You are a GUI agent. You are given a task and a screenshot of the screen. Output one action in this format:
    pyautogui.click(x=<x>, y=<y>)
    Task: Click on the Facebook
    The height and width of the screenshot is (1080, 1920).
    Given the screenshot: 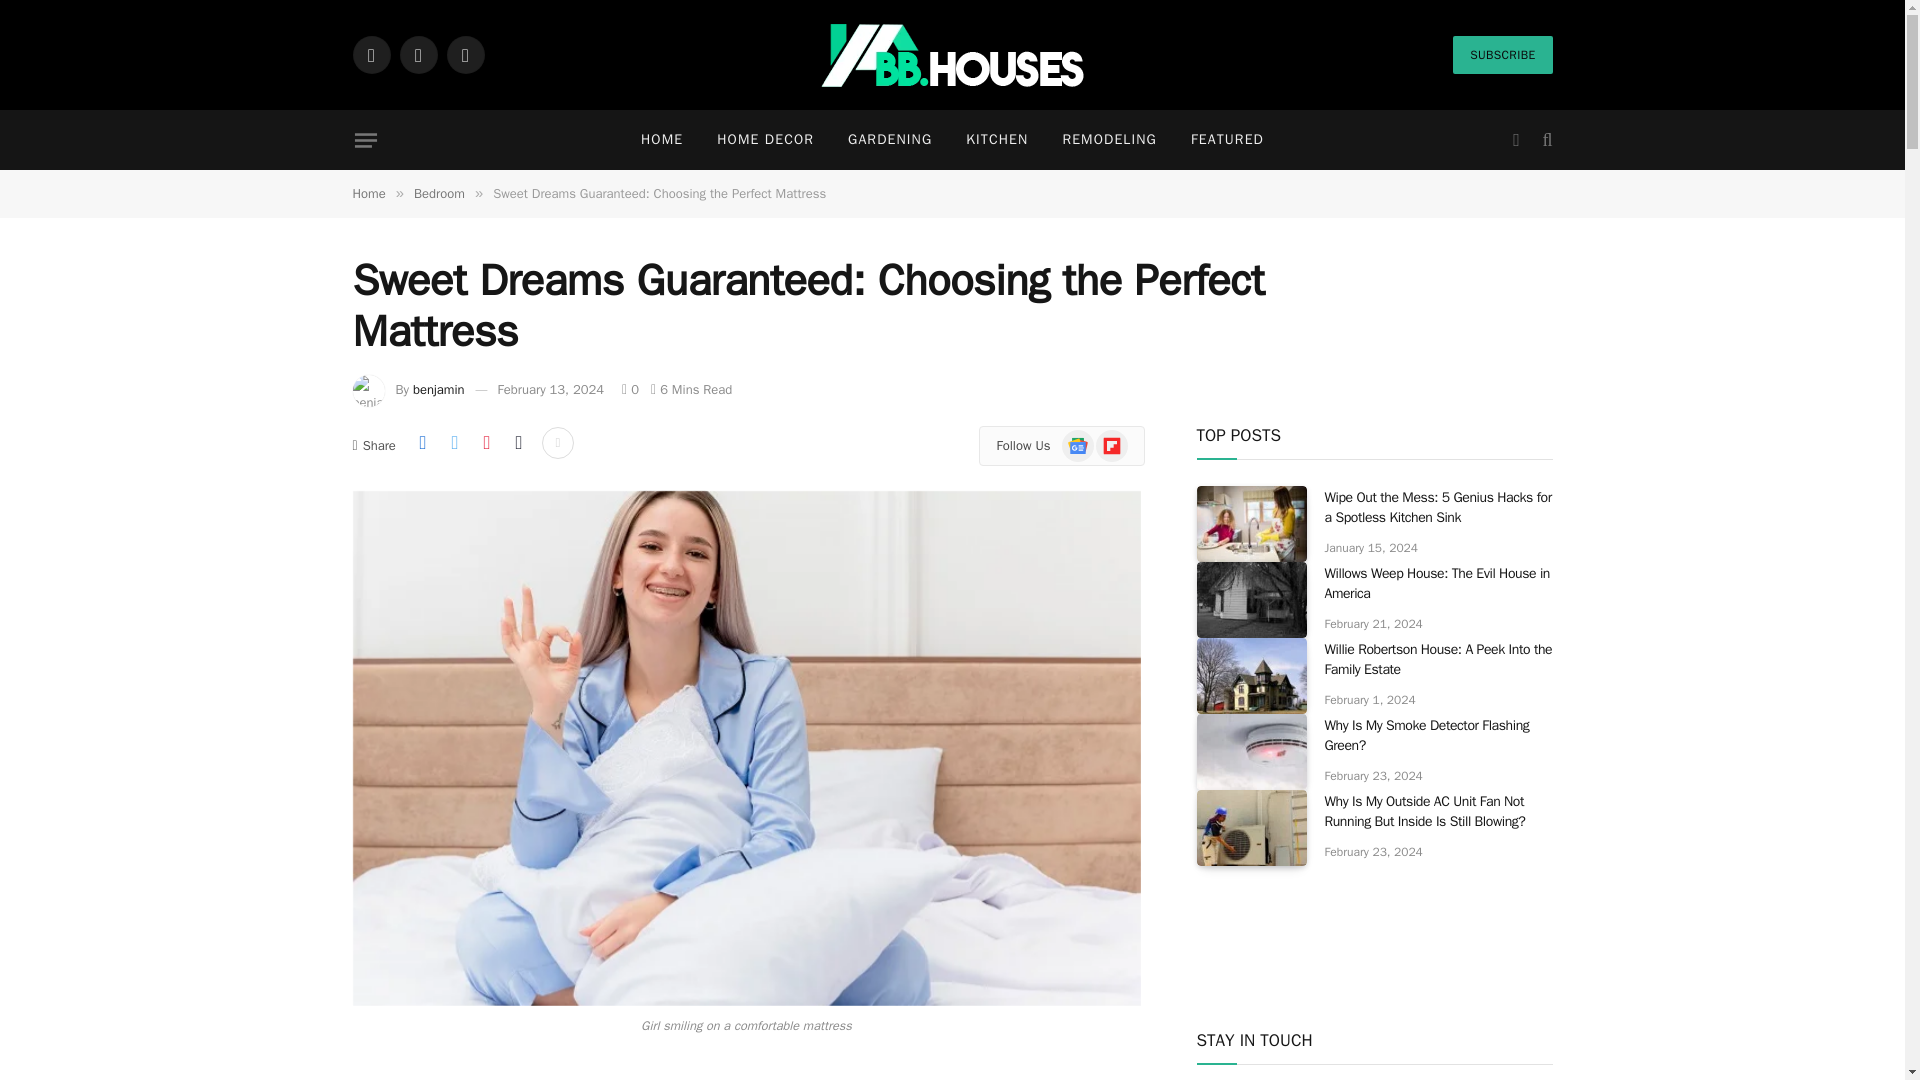 What is the action you would take?
    pyautogui.click(x=370, y=54)
    